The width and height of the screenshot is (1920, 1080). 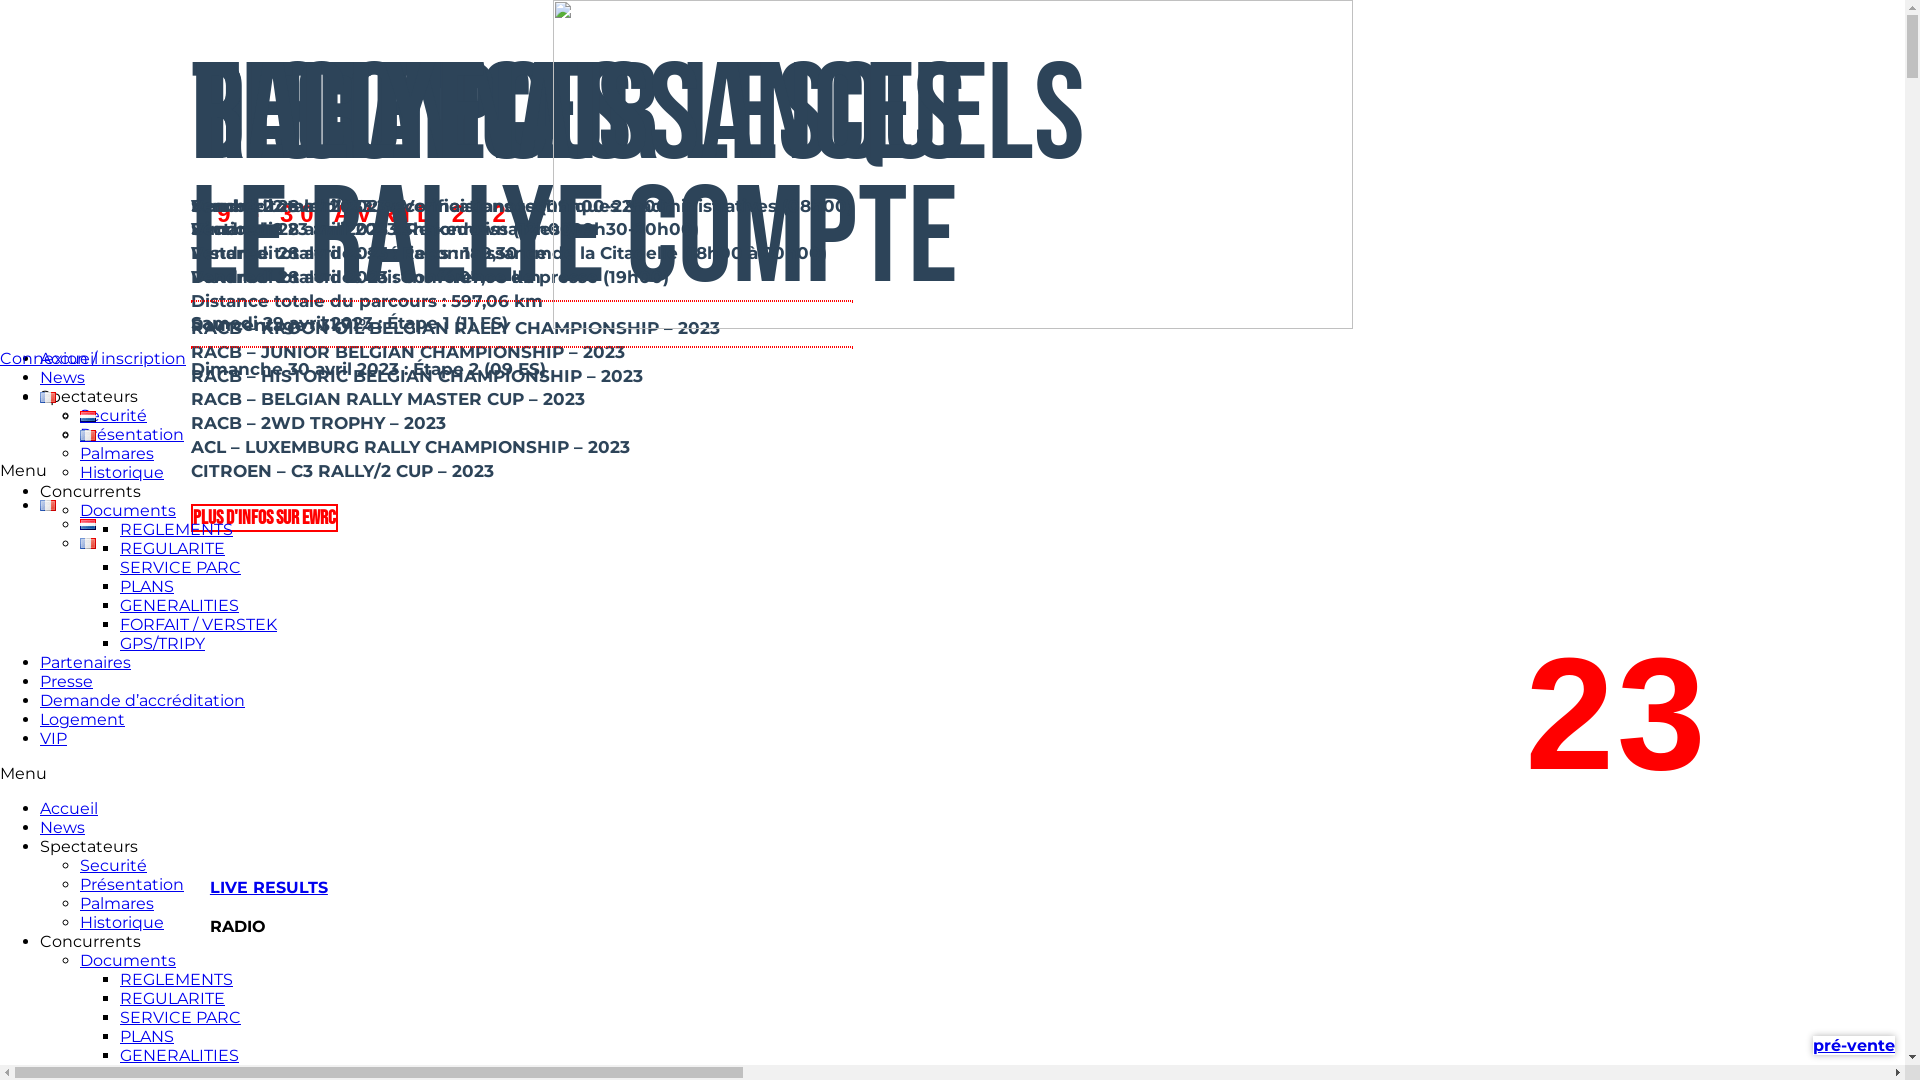 I want to click on Concurrents, so click(x=90, y=492).